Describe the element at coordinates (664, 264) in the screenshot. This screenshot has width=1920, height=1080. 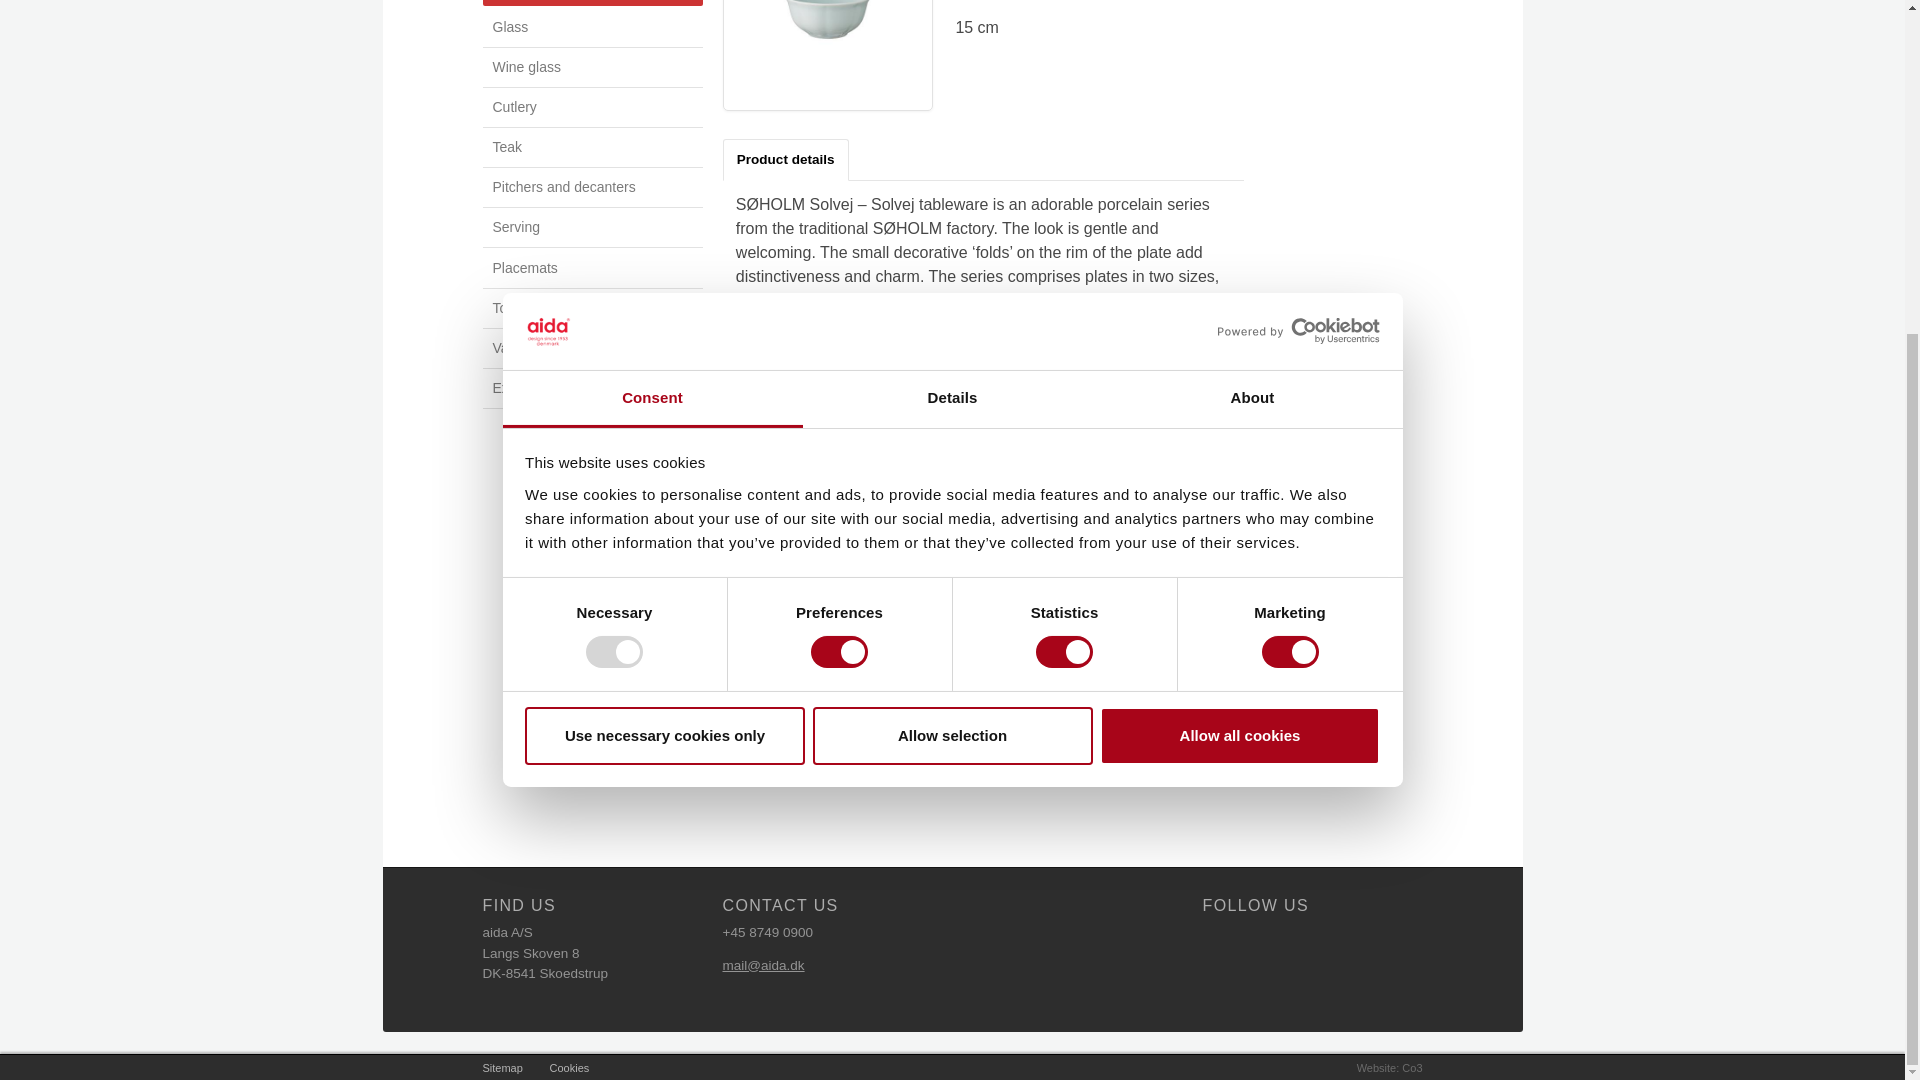
I see `Use necessary cookies only` at that location.